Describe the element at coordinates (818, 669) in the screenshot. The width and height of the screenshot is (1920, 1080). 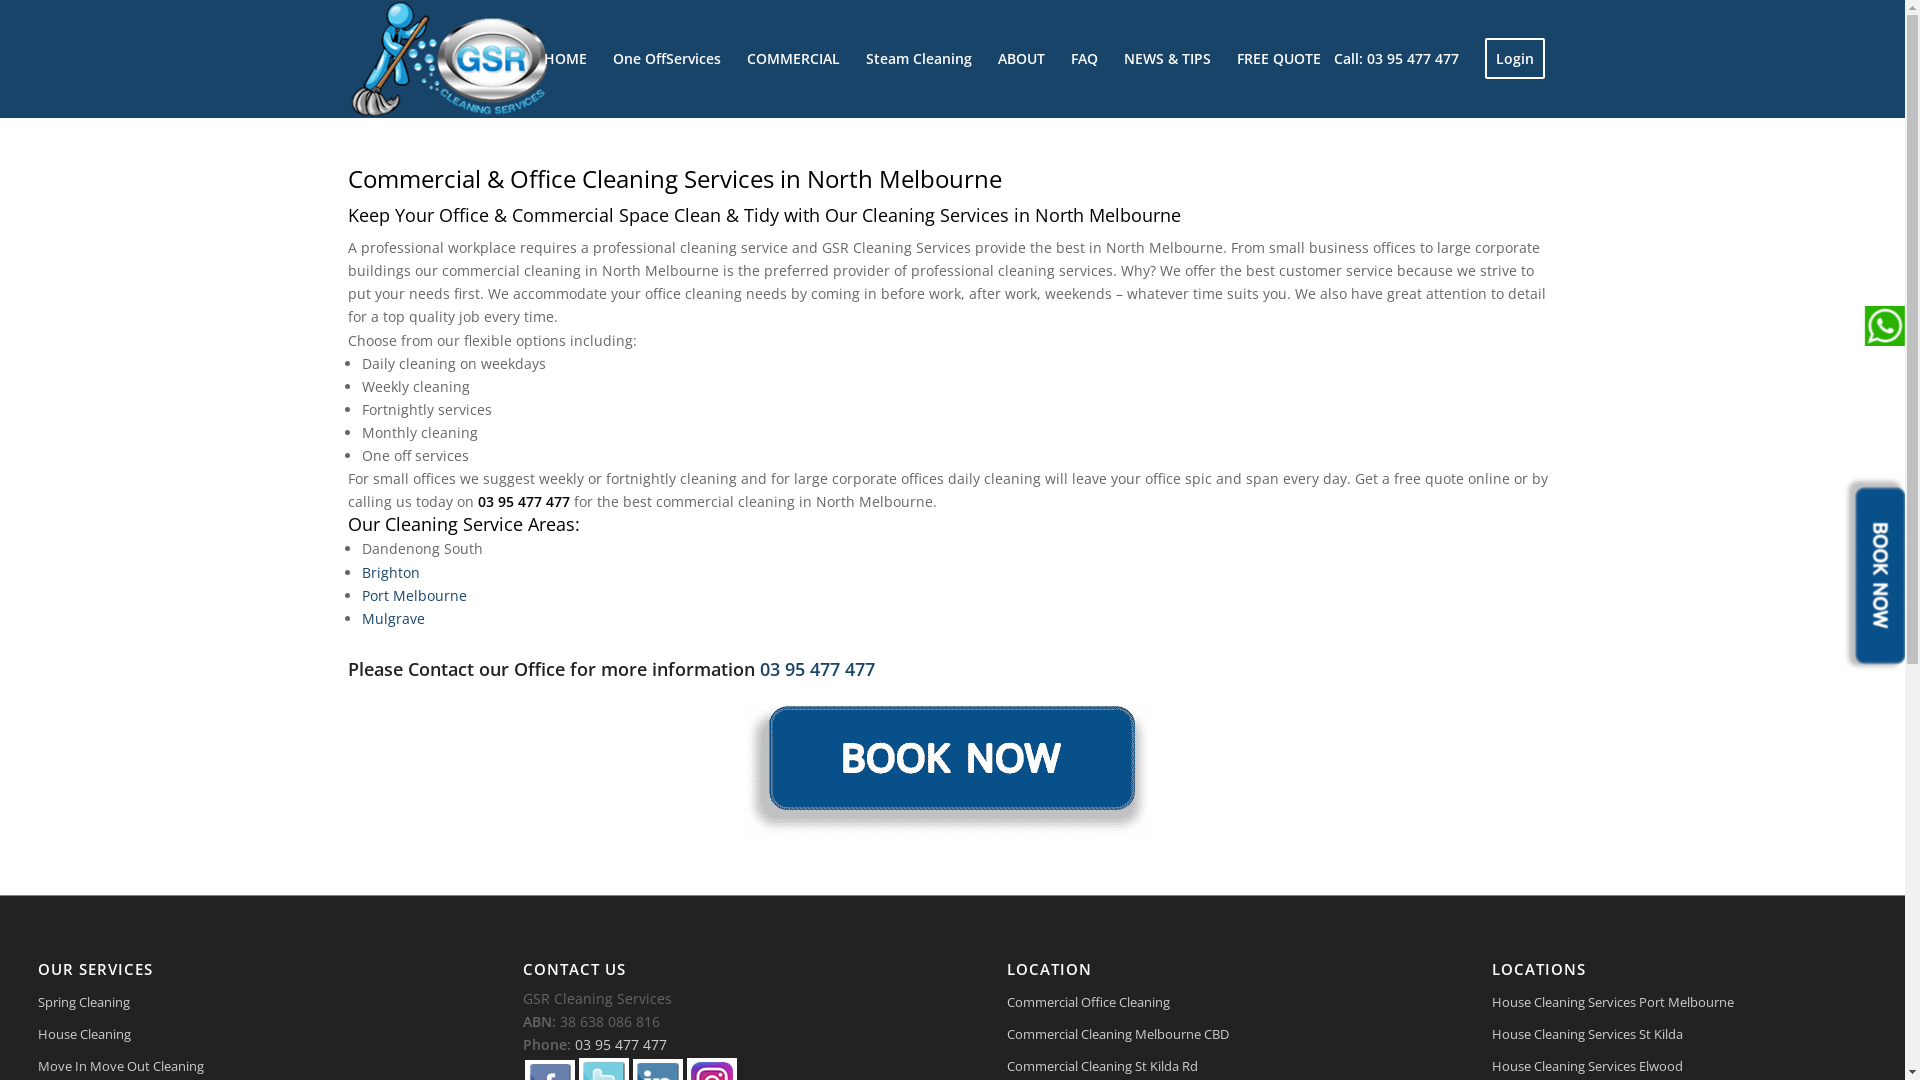
I see `03 95 477 477` at that location.